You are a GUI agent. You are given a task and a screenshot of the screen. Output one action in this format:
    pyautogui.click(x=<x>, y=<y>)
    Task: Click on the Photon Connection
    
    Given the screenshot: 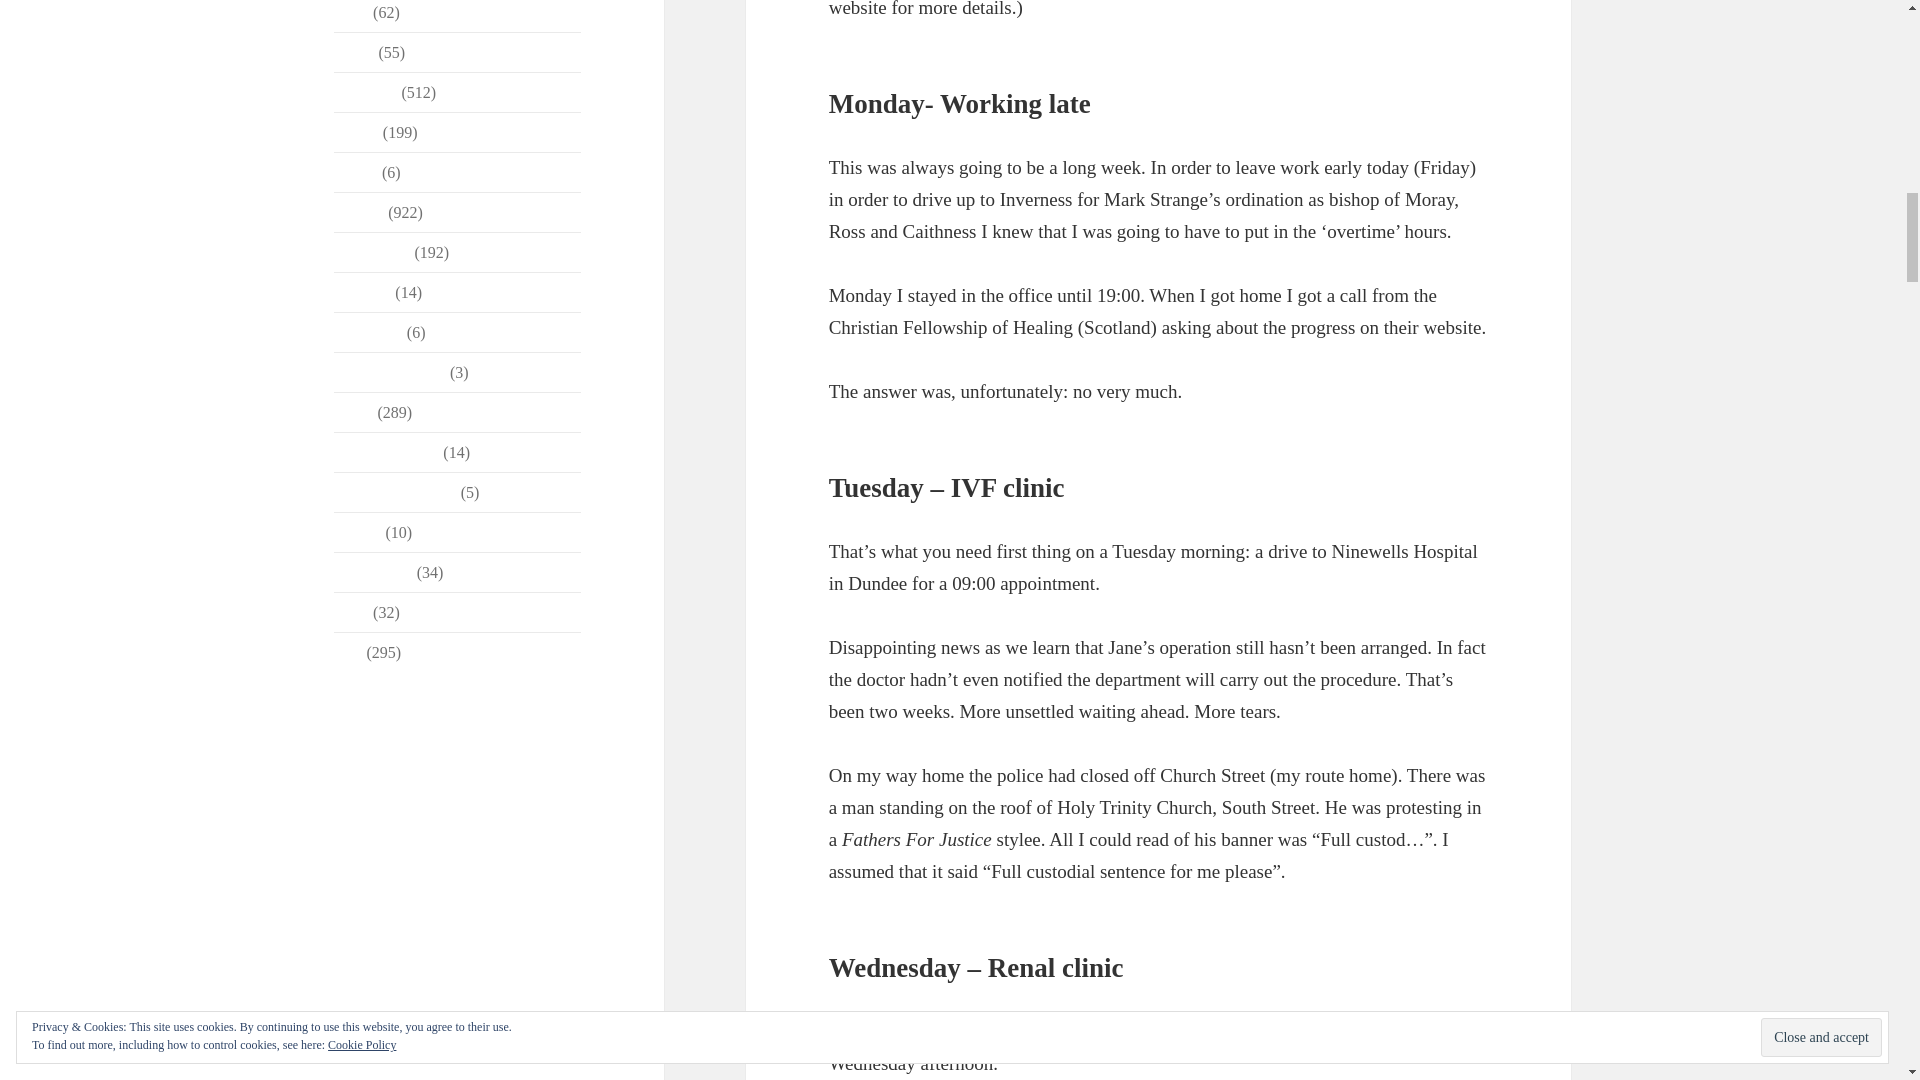 What is the action you would take?
    pyautogui.click(x=395, y=492)
    